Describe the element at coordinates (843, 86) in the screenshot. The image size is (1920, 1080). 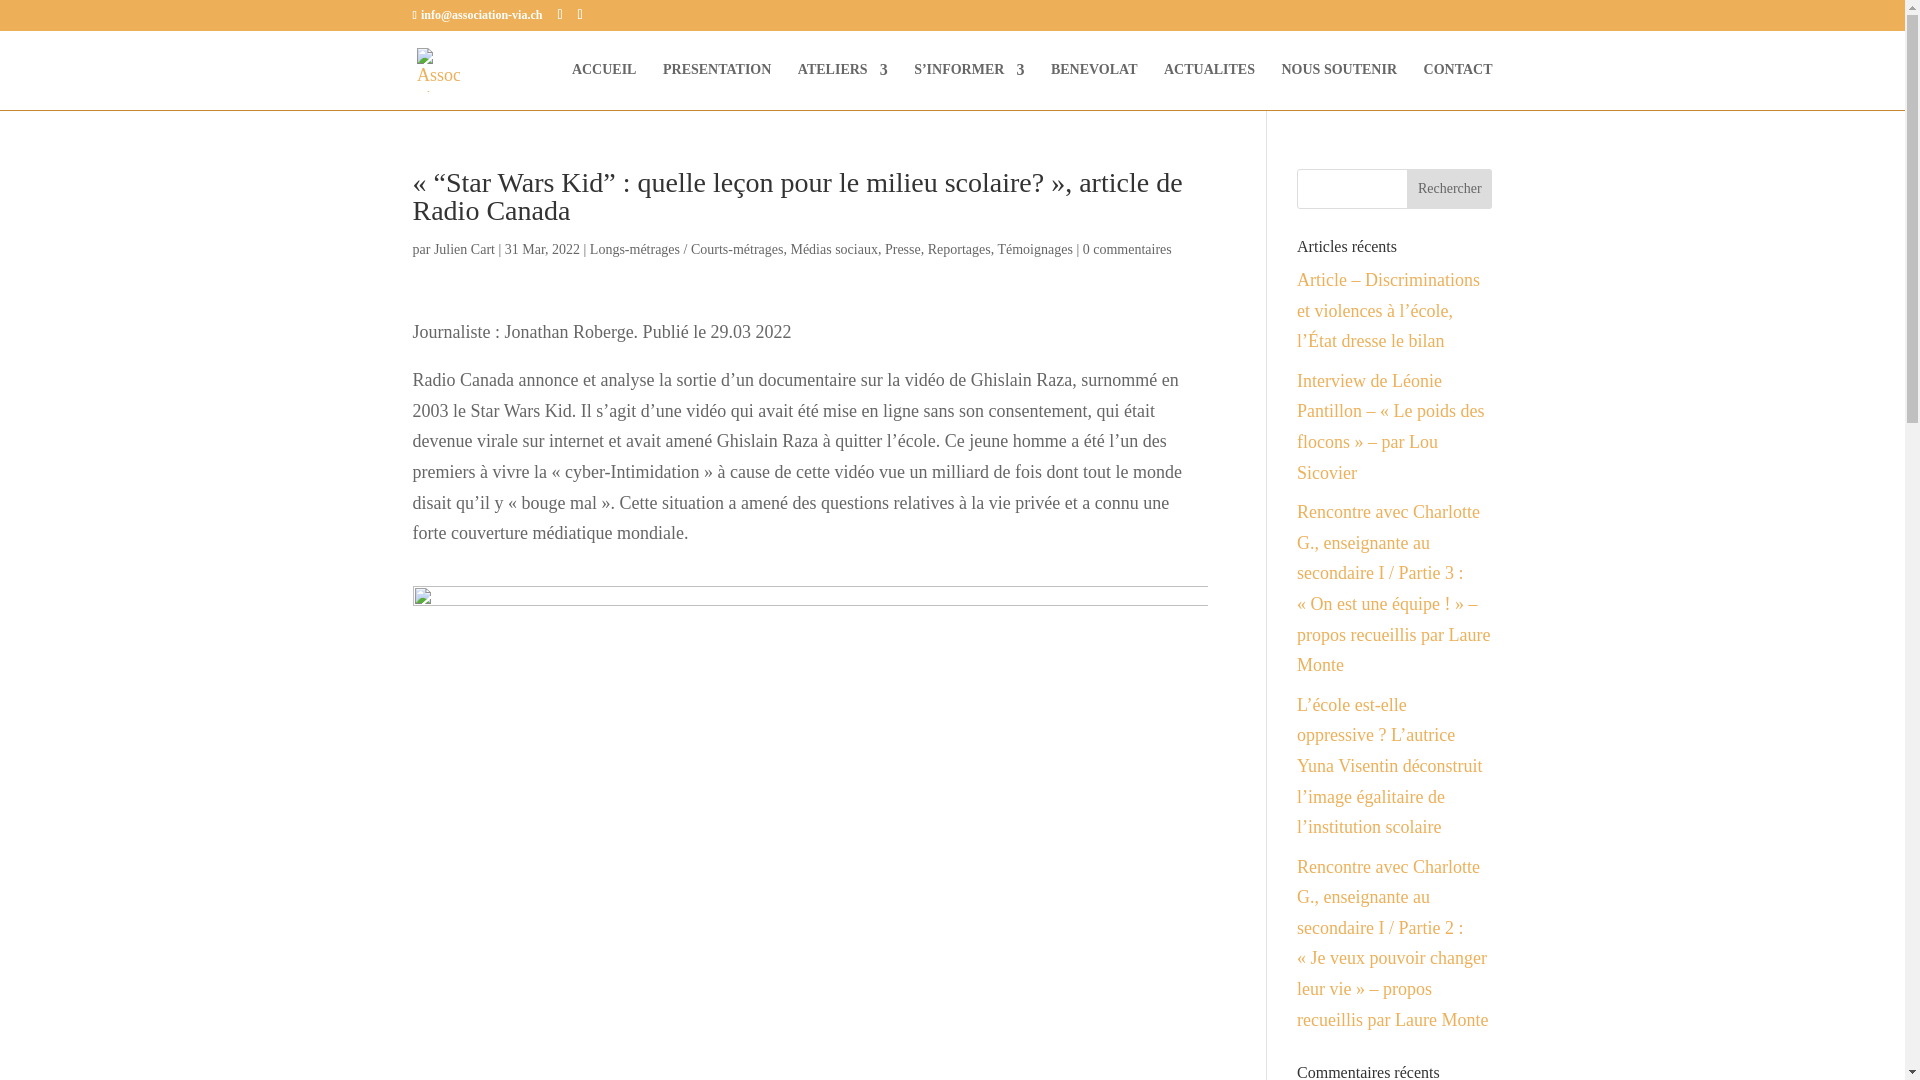
I see `ATELIERS` at that location.